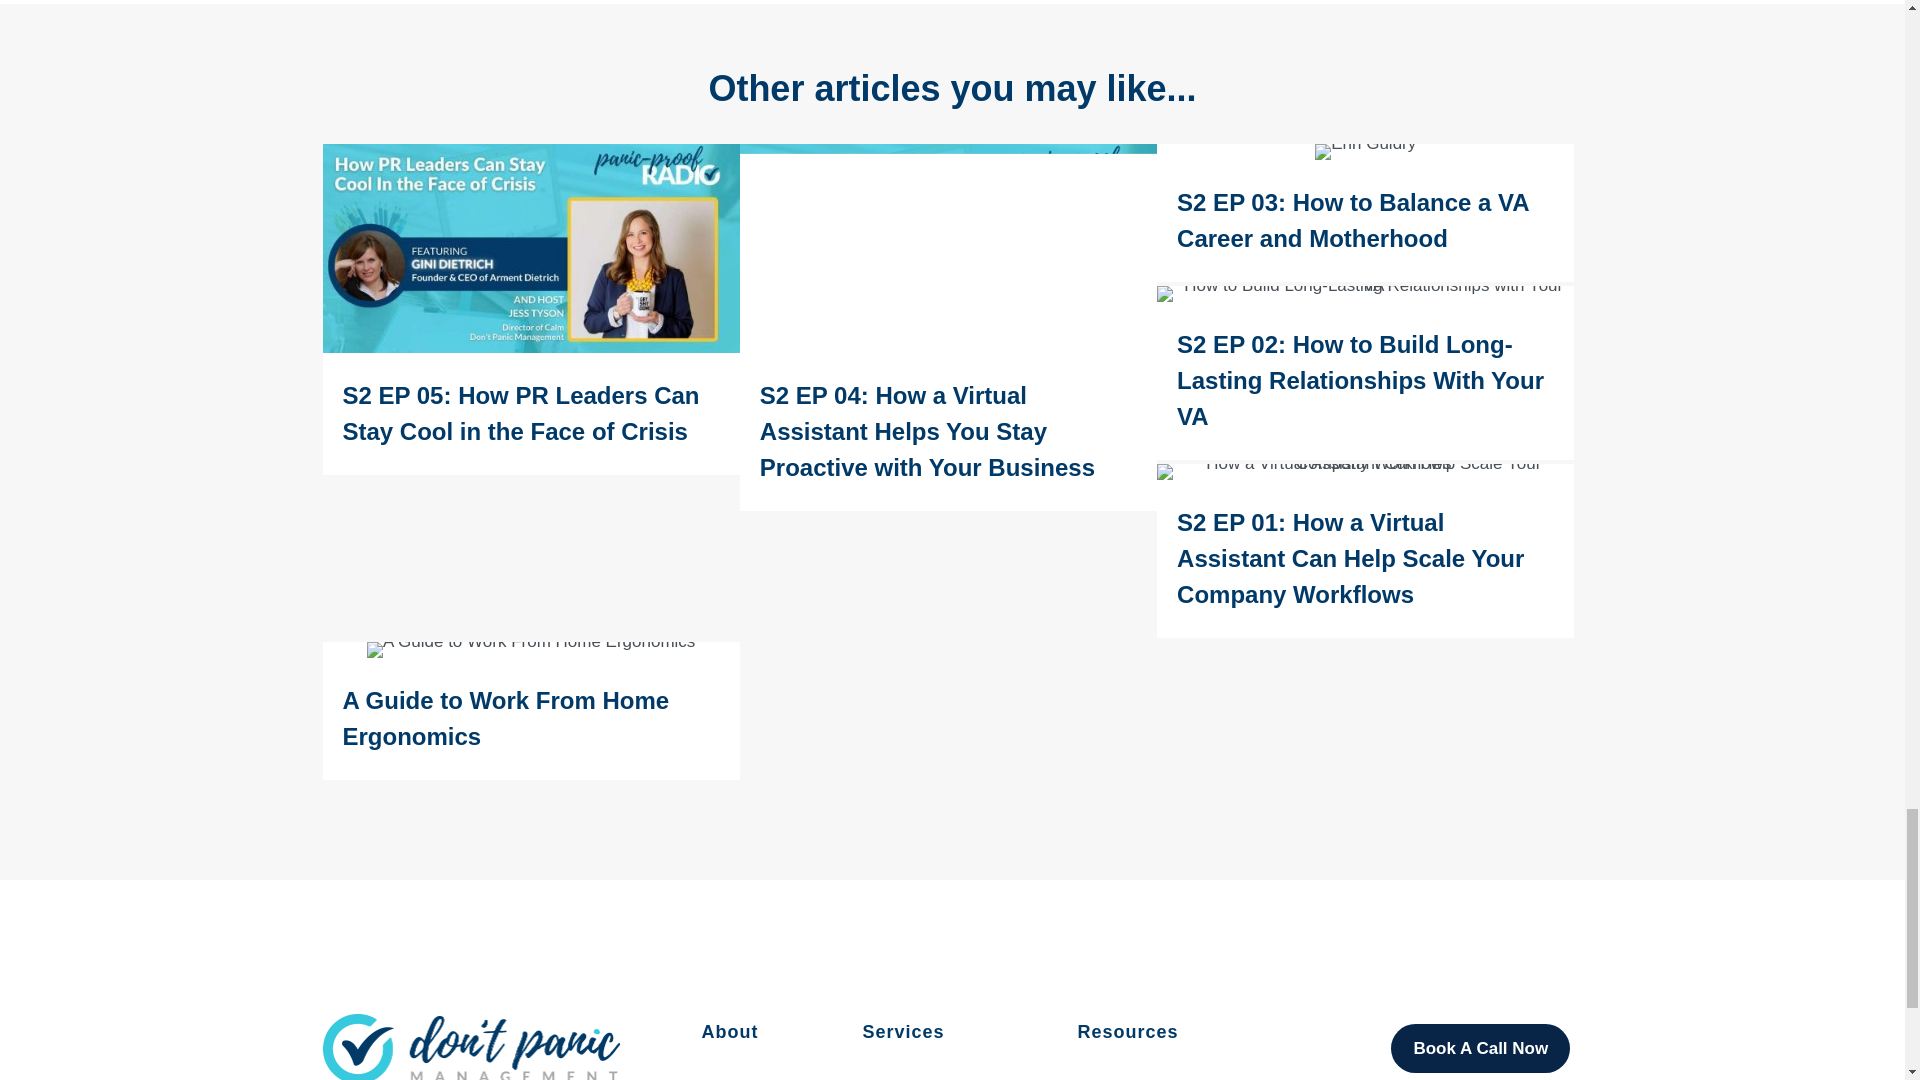 Image resolution: width=1920 pixels, height=1080 pixels. I want to click on Gini Dietrich Rectangle, so click(530, 248).